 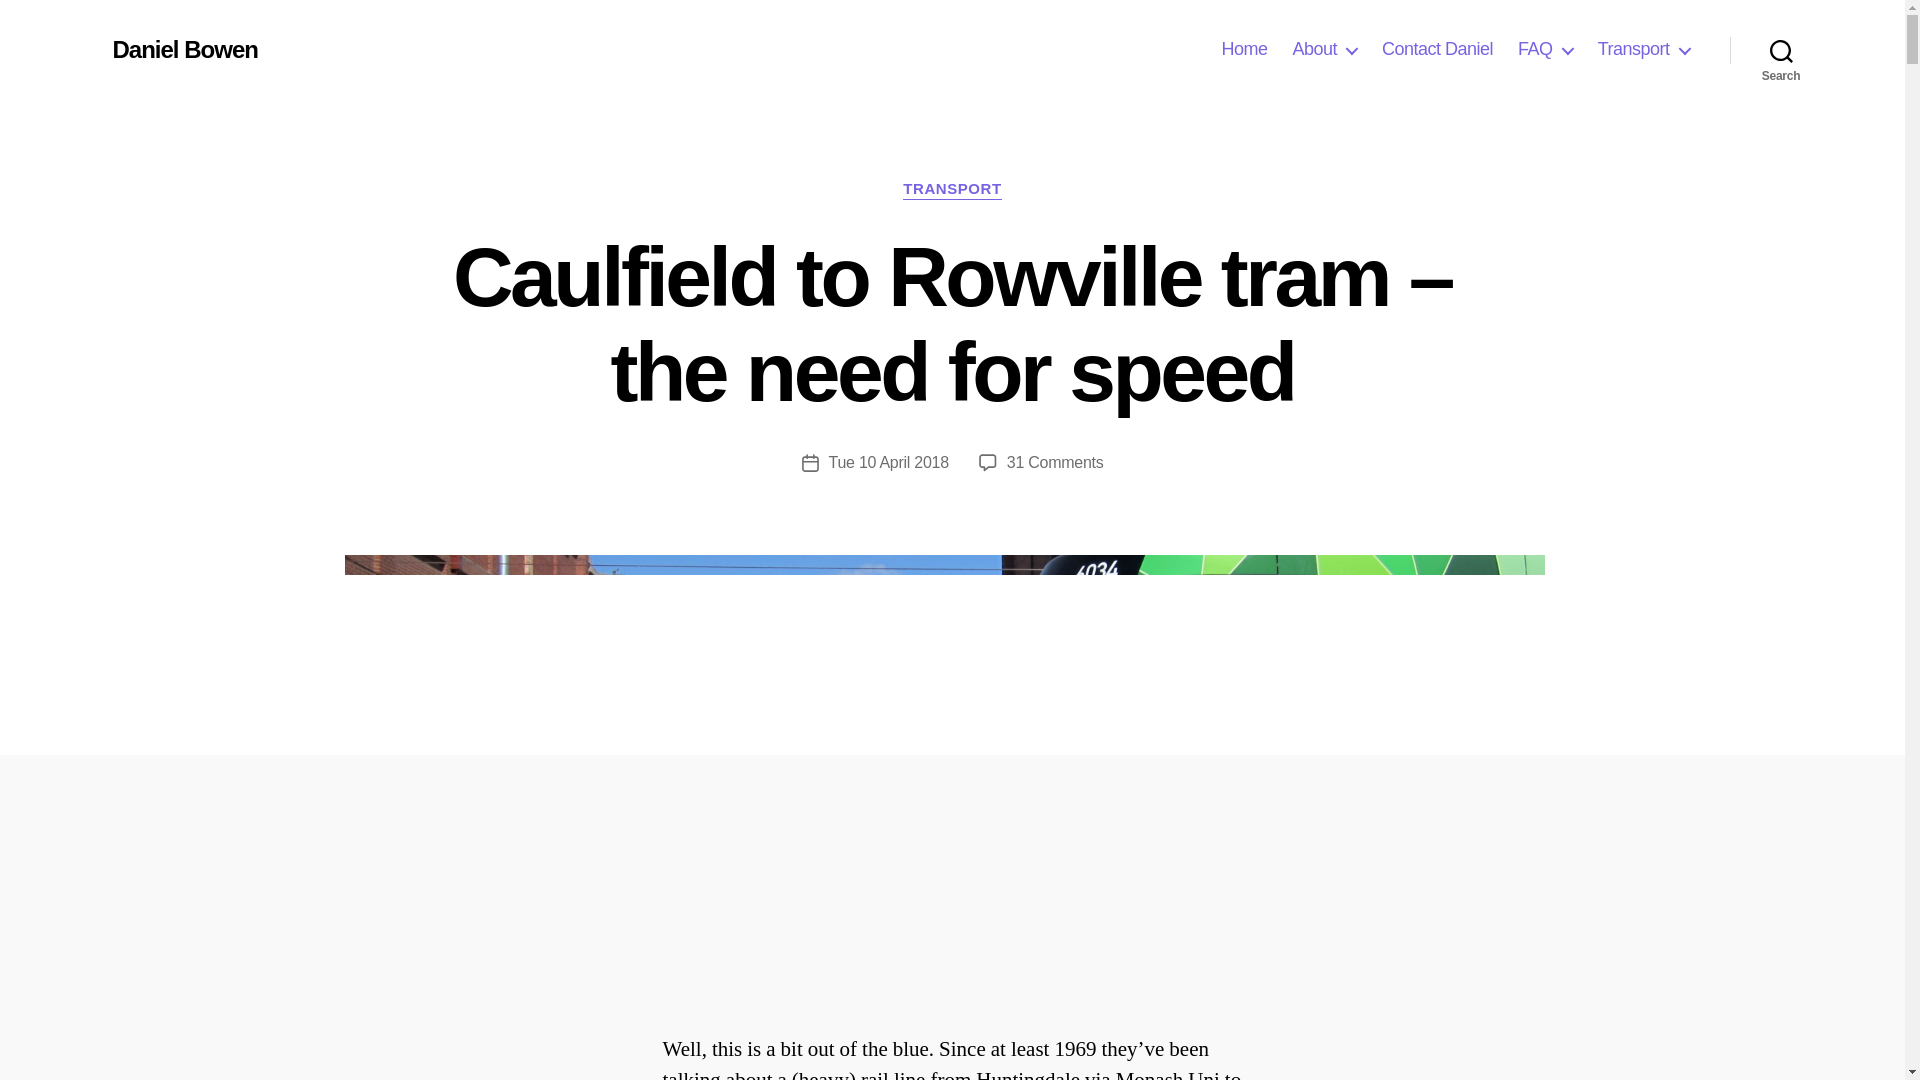 I want to click on Tue 10 April 2018, so click(x=888, y=462).